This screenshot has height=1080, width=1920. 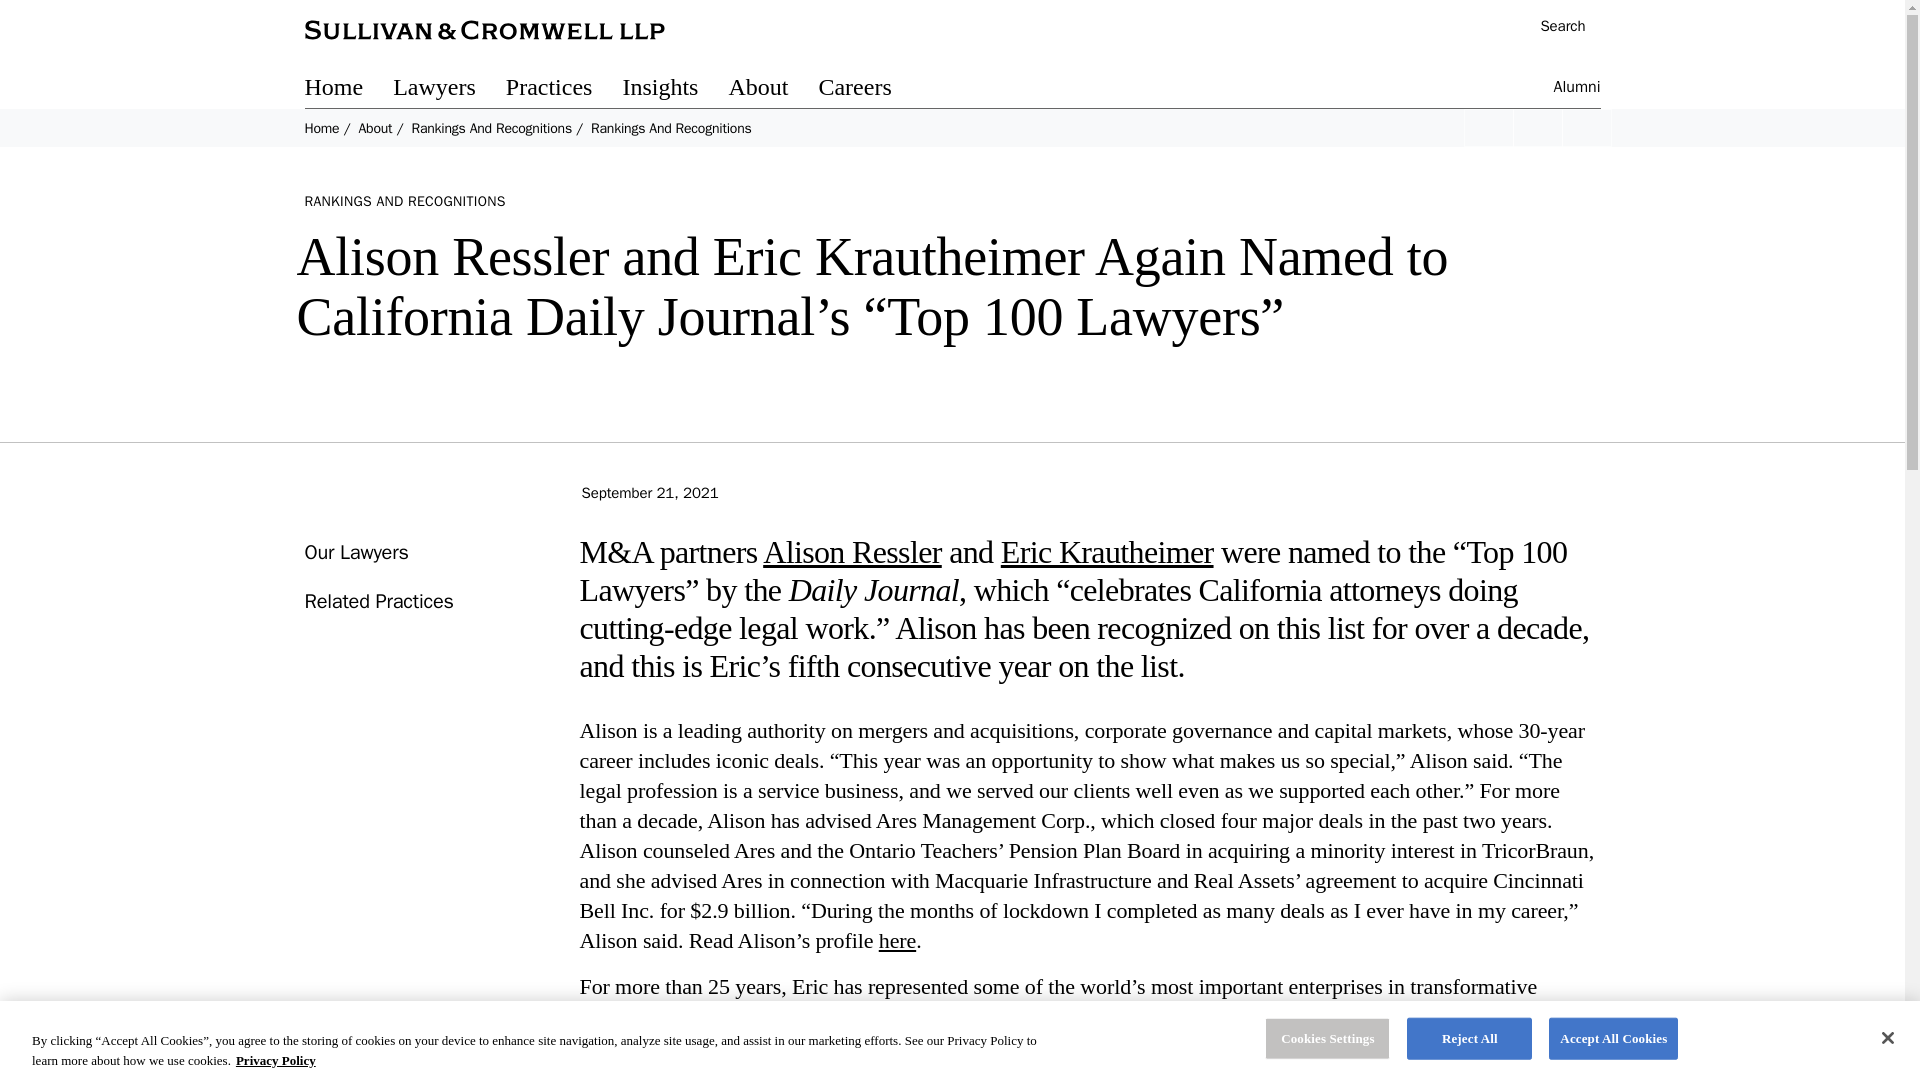 What do you see at coordinates (1552, 28) in the screenshot?
I see `Search` at bounding box center [1552, 28].